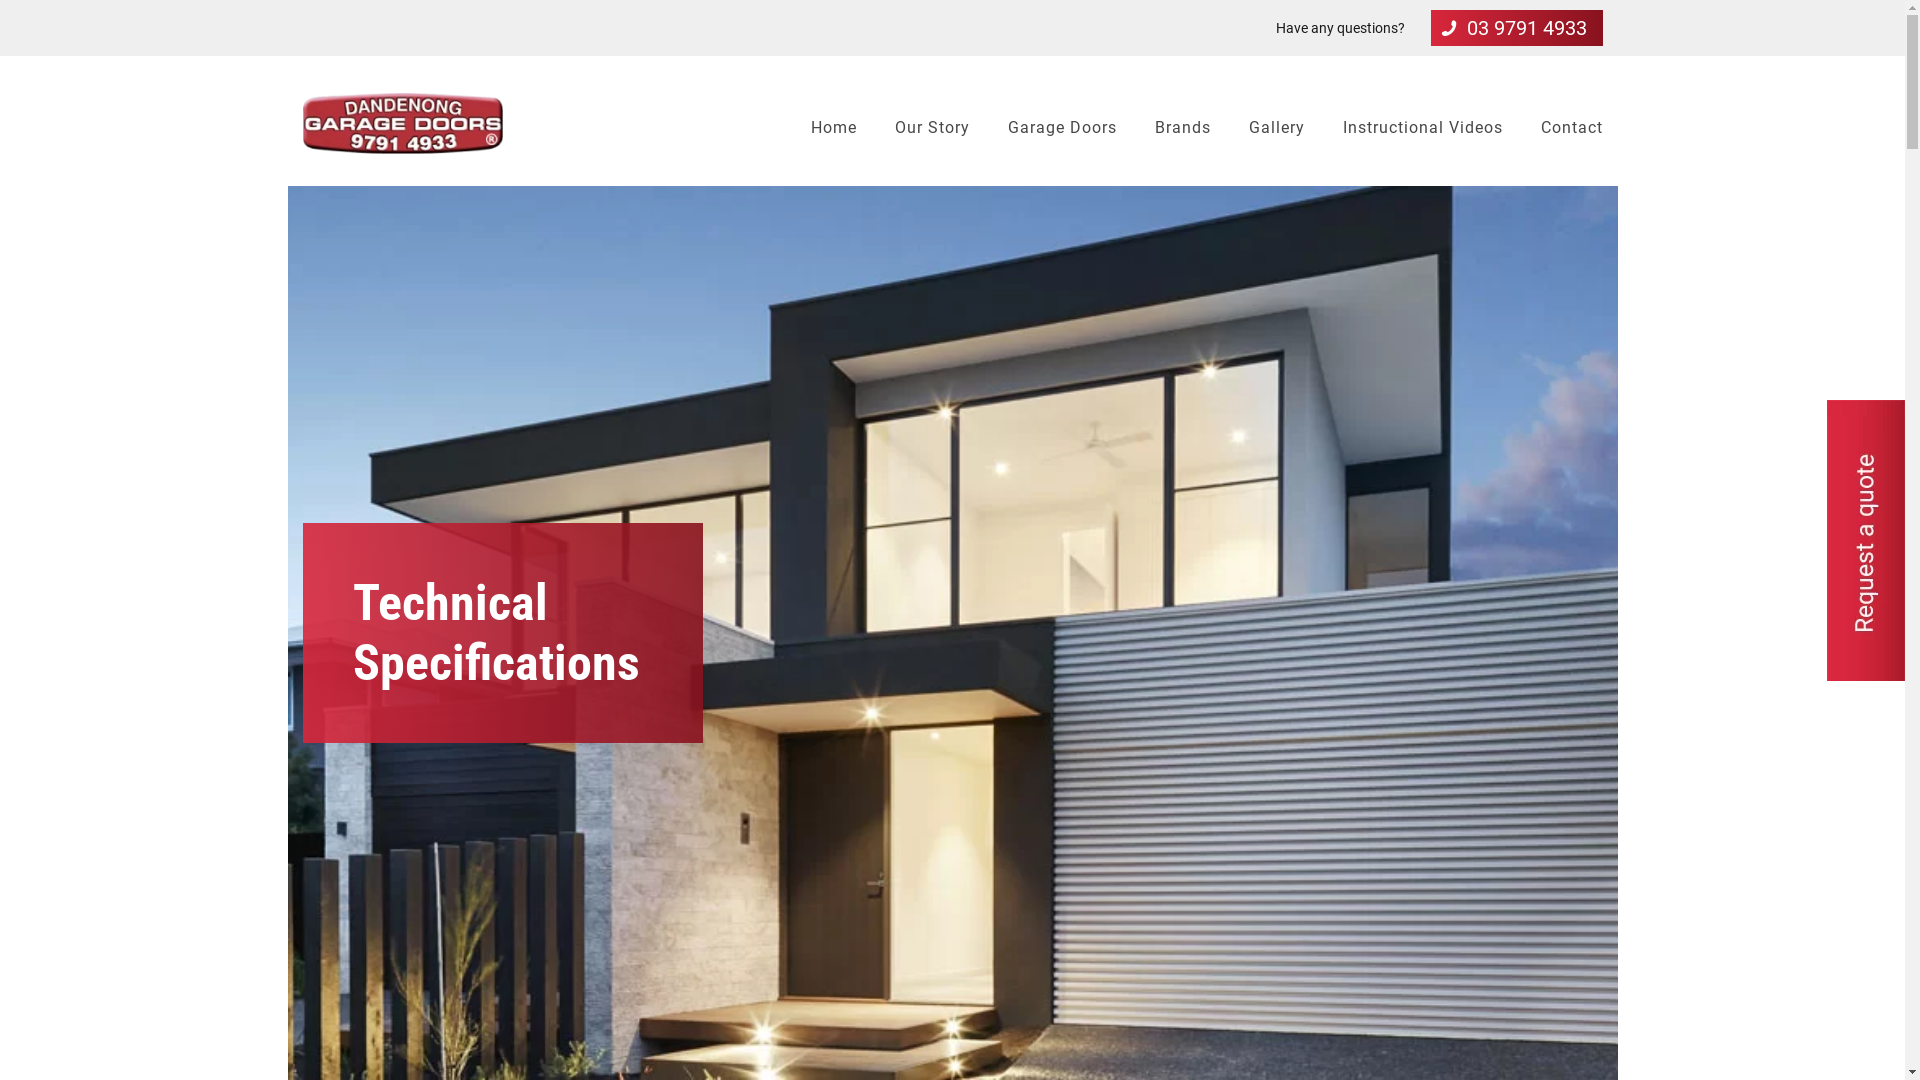  Describe the element at coordinates (1422, 128) in the screenshot. I see `Instructional Videos` at that location.